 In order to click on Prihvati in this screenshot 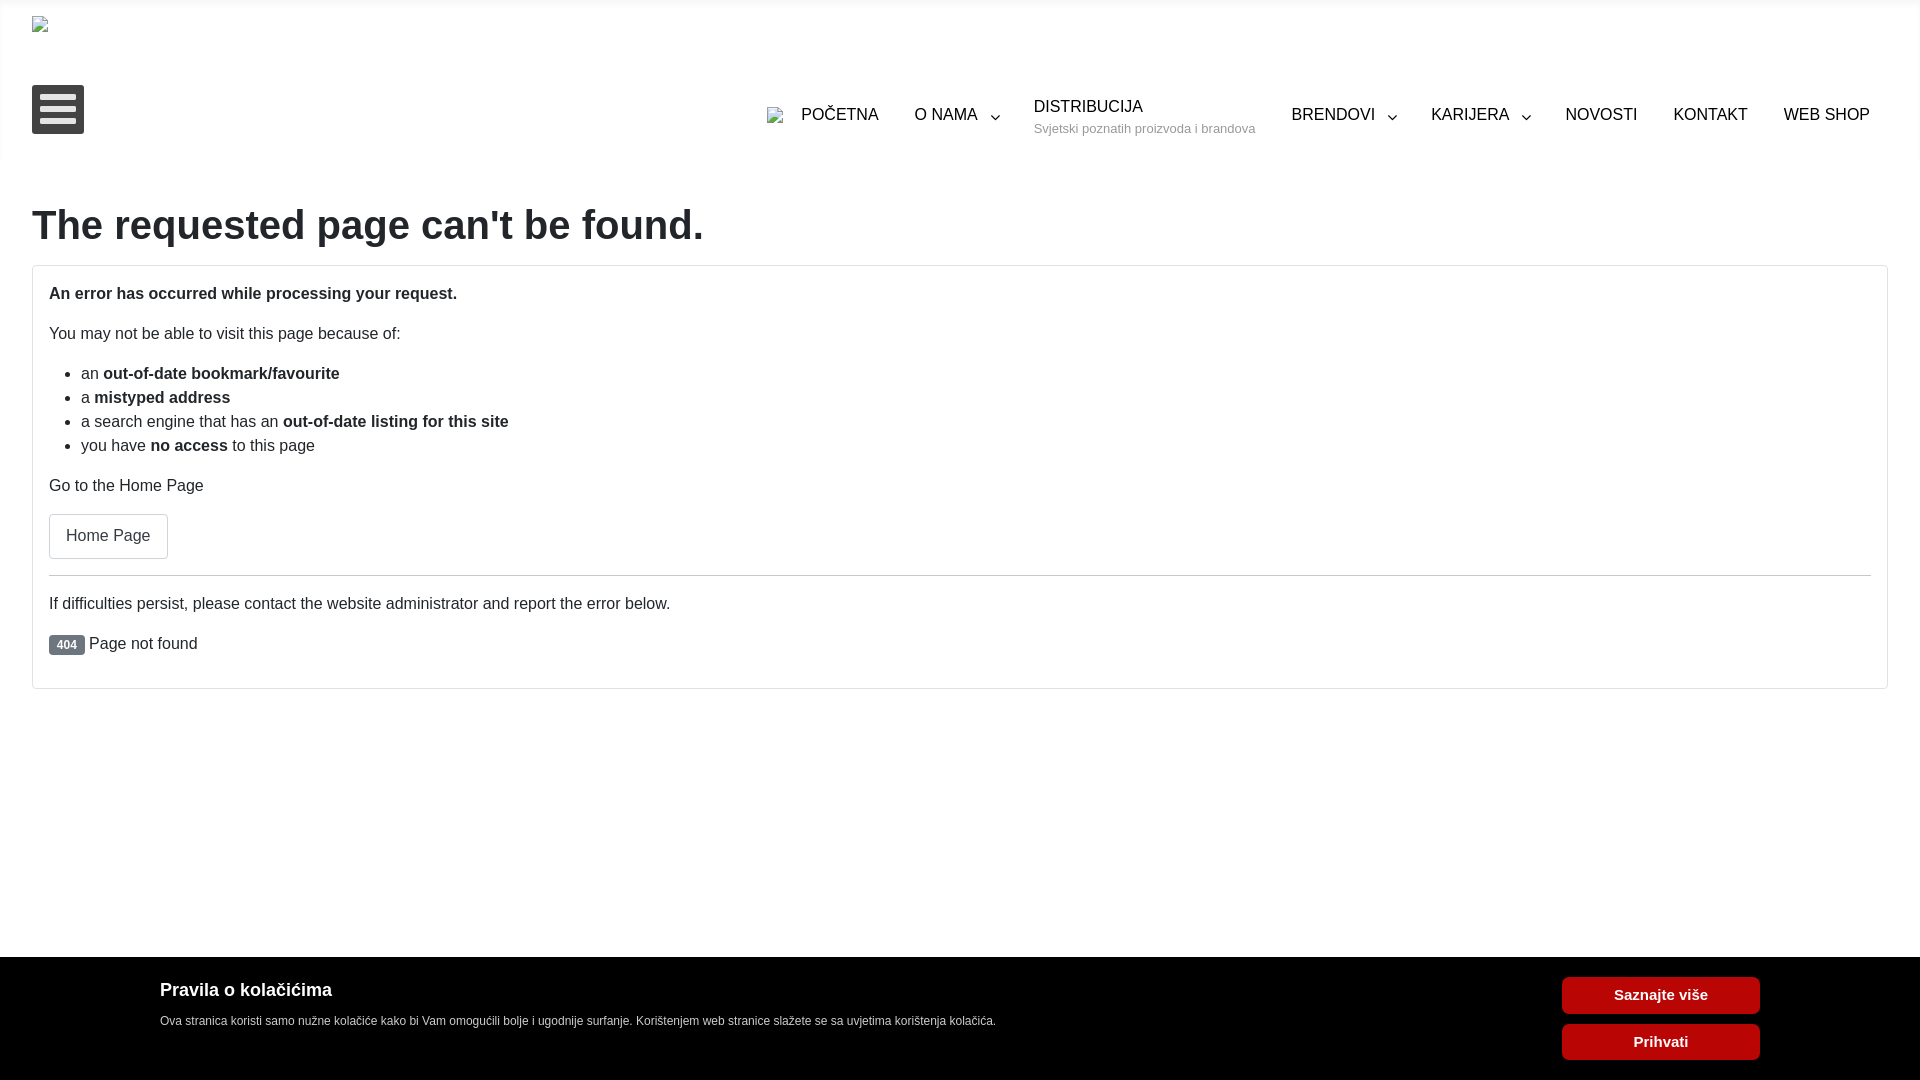, I will do `click(1661, 1042)`.